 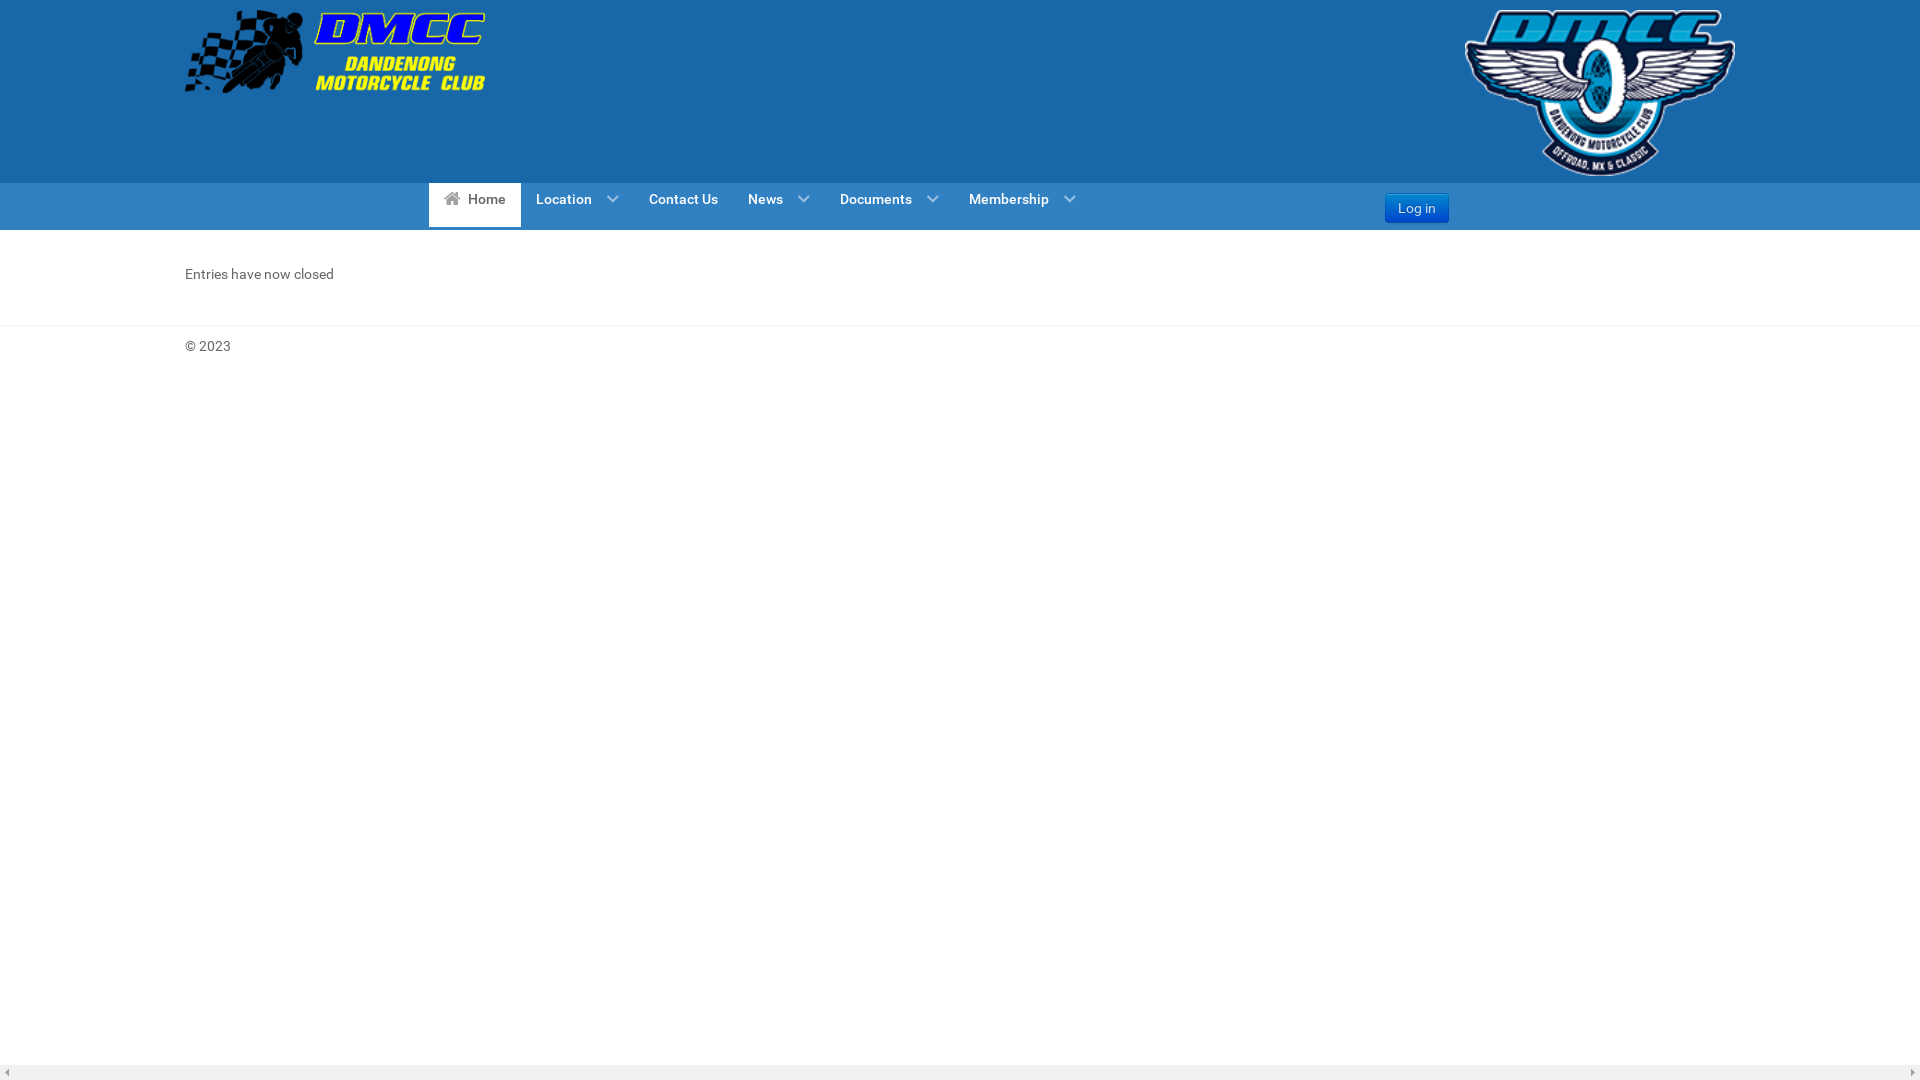 What do you see at coordinates (578, 198) in the screenshot?
I see `Location` at bounding box center [578, 198].